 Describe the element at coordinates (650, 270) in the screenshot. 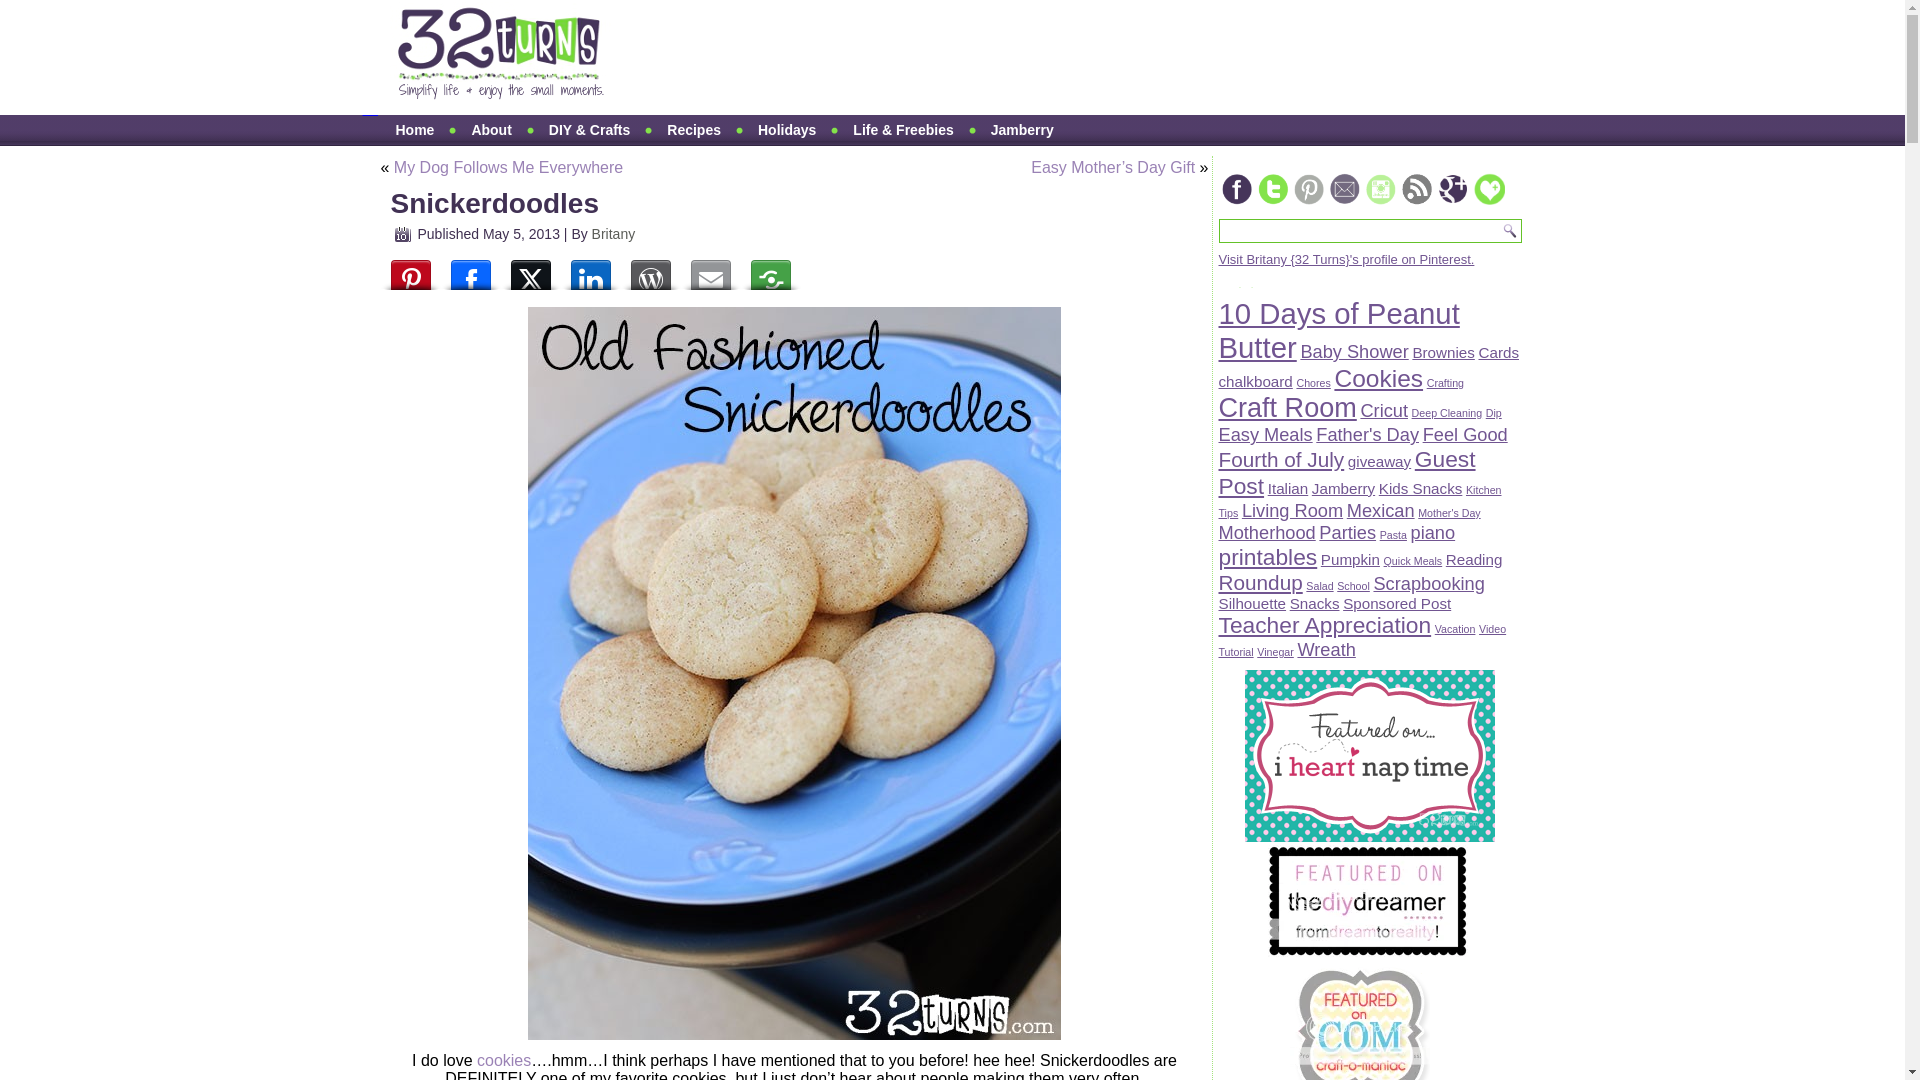

I see `WordPress Blog` at that location.